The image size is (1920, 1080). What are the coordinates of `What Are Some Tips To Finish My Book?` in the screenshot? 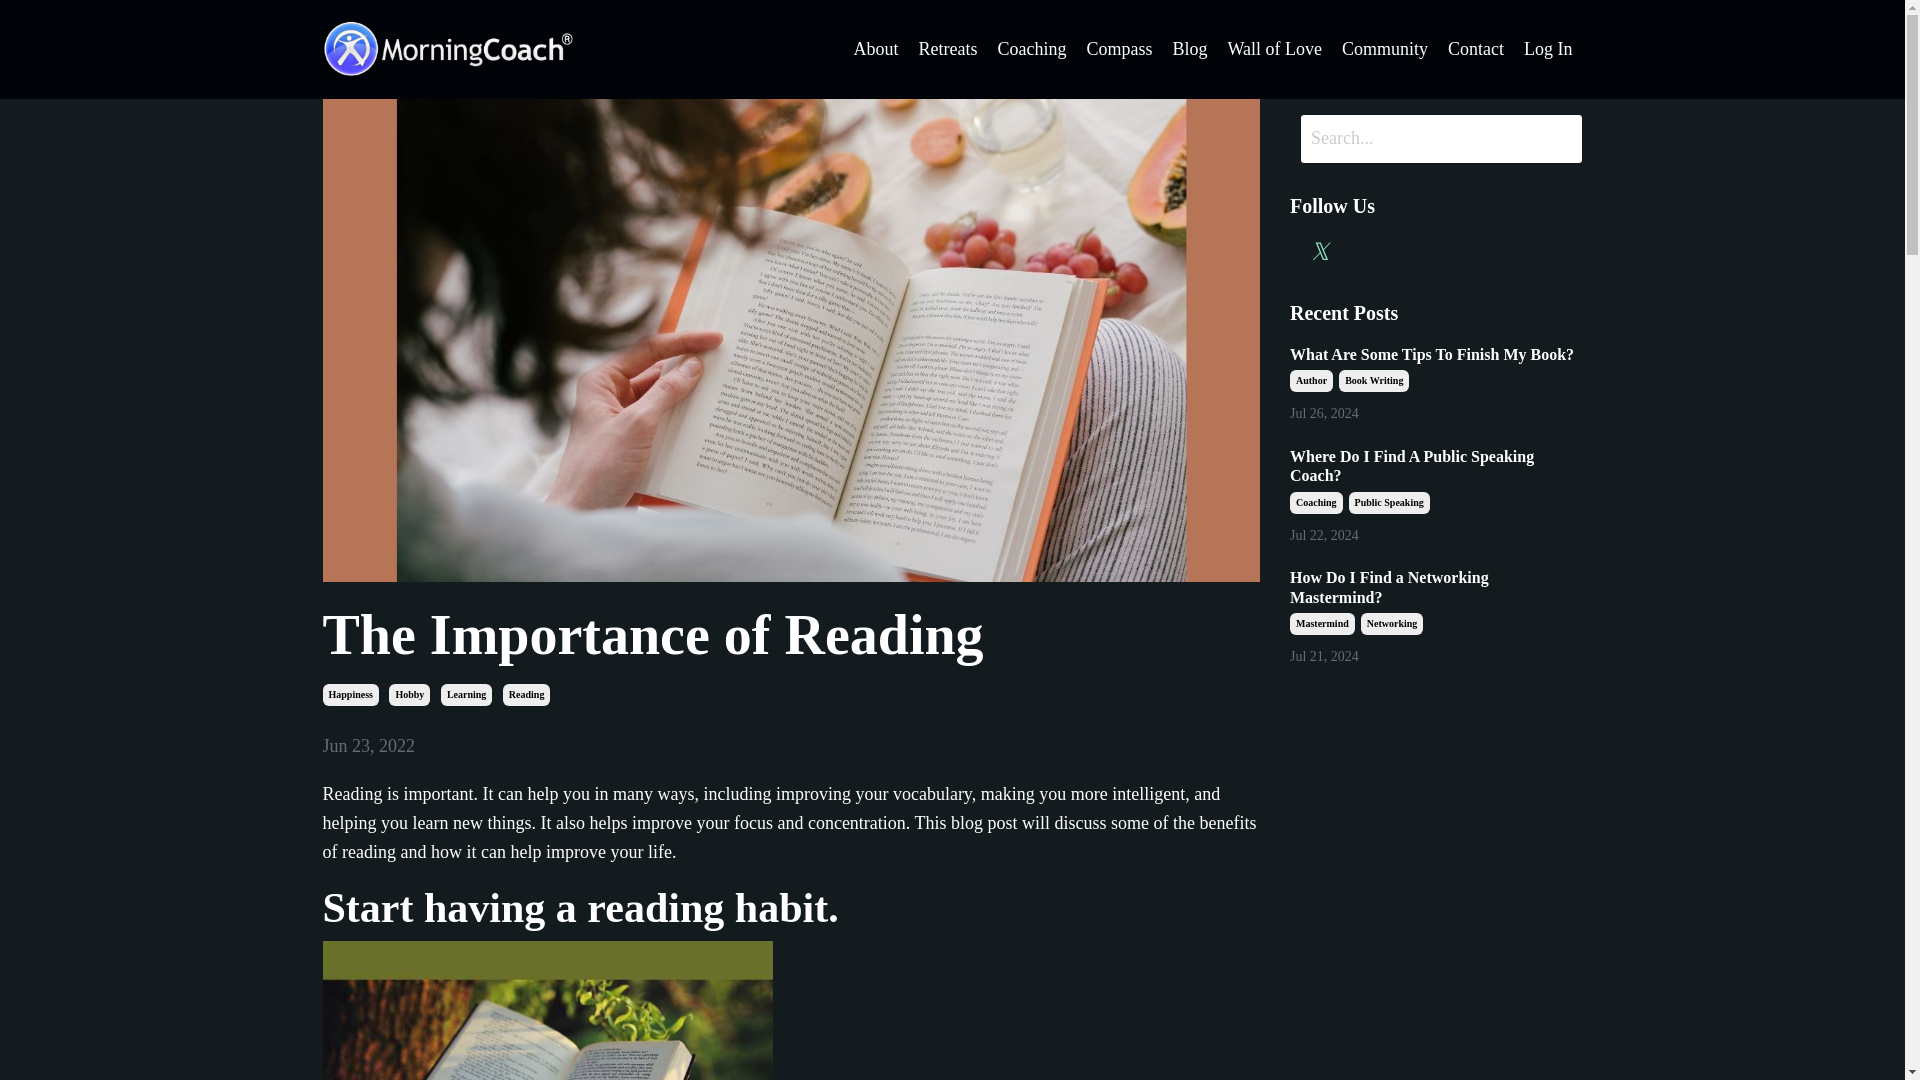 It's located at (1436, 354).